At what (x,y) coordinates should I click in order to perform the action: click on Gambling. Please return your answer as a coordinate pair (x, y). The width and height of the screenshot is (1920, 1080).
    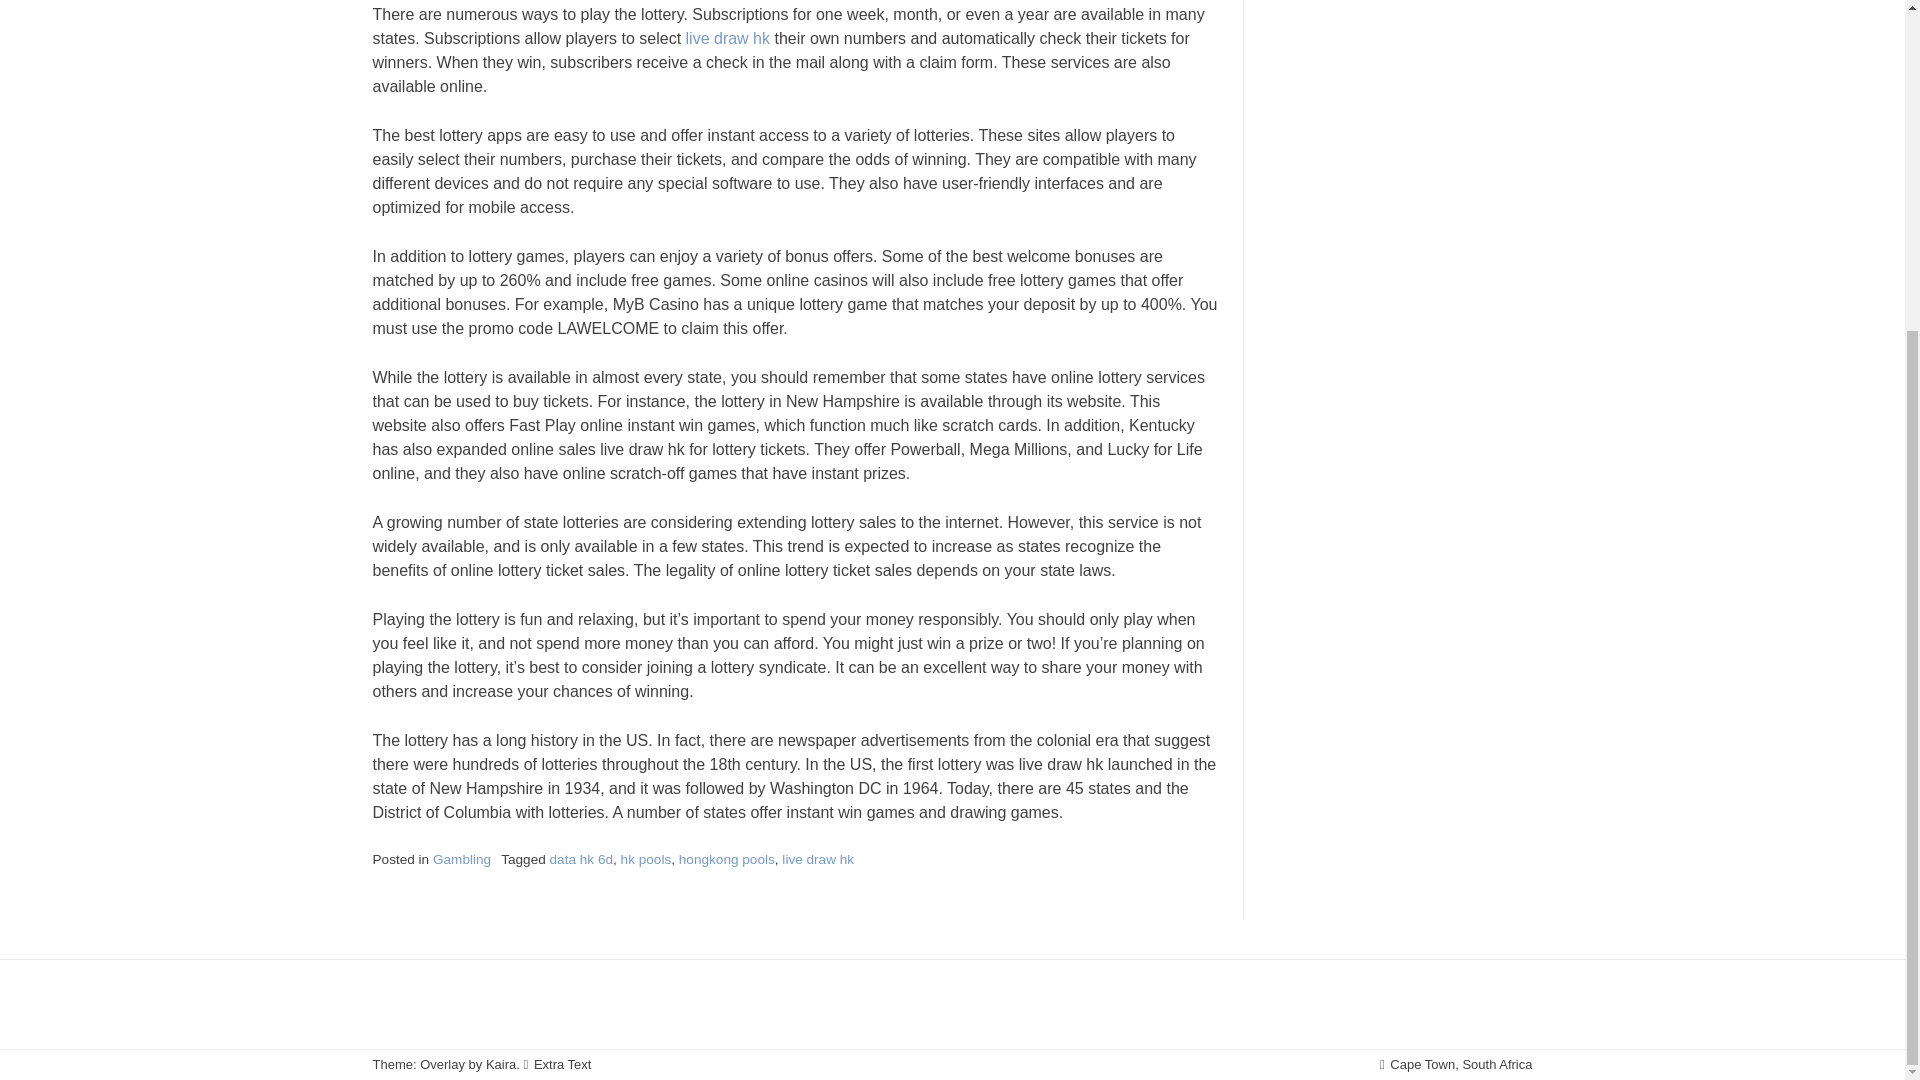
    Looking at the image, I should click on (462, 860).